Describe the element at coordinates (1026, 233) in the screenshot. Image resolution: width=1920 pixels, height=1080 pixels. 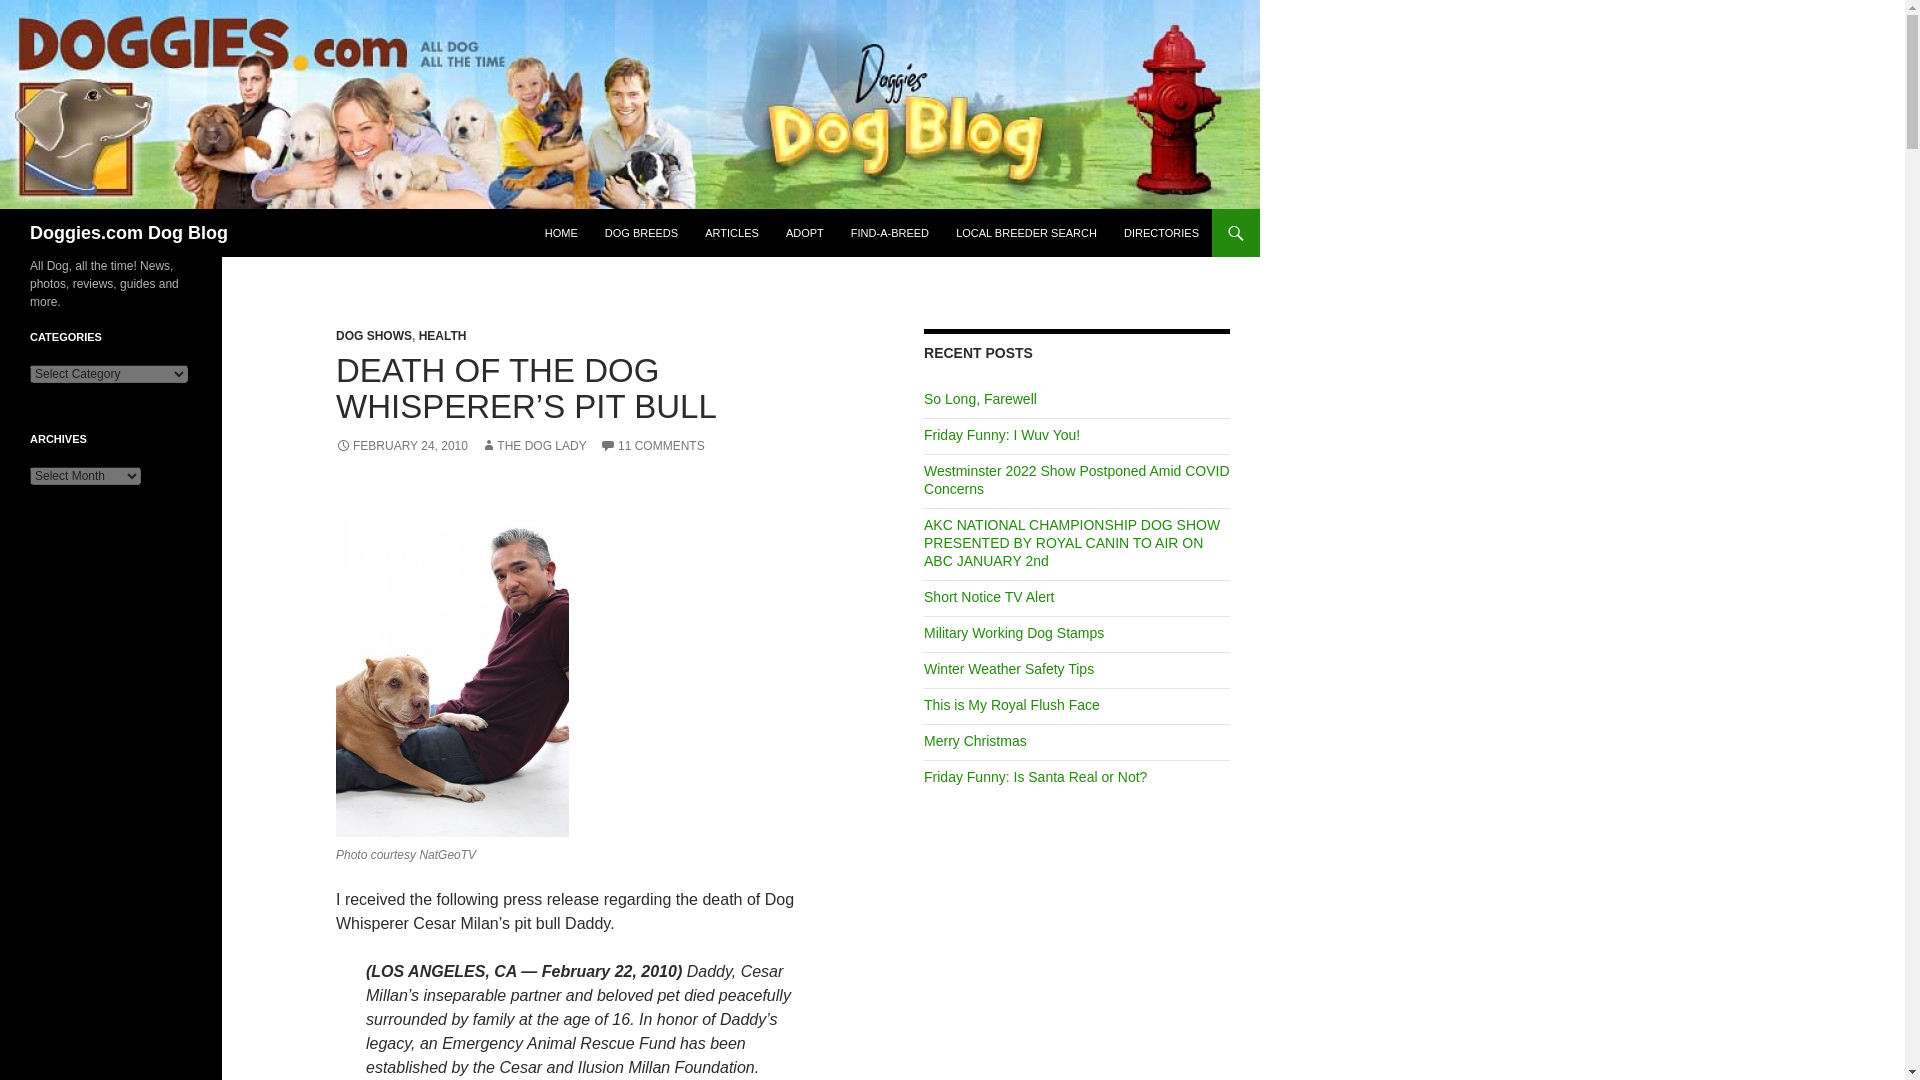
I see `LOCAL BREEDER SEARCH` at that location.